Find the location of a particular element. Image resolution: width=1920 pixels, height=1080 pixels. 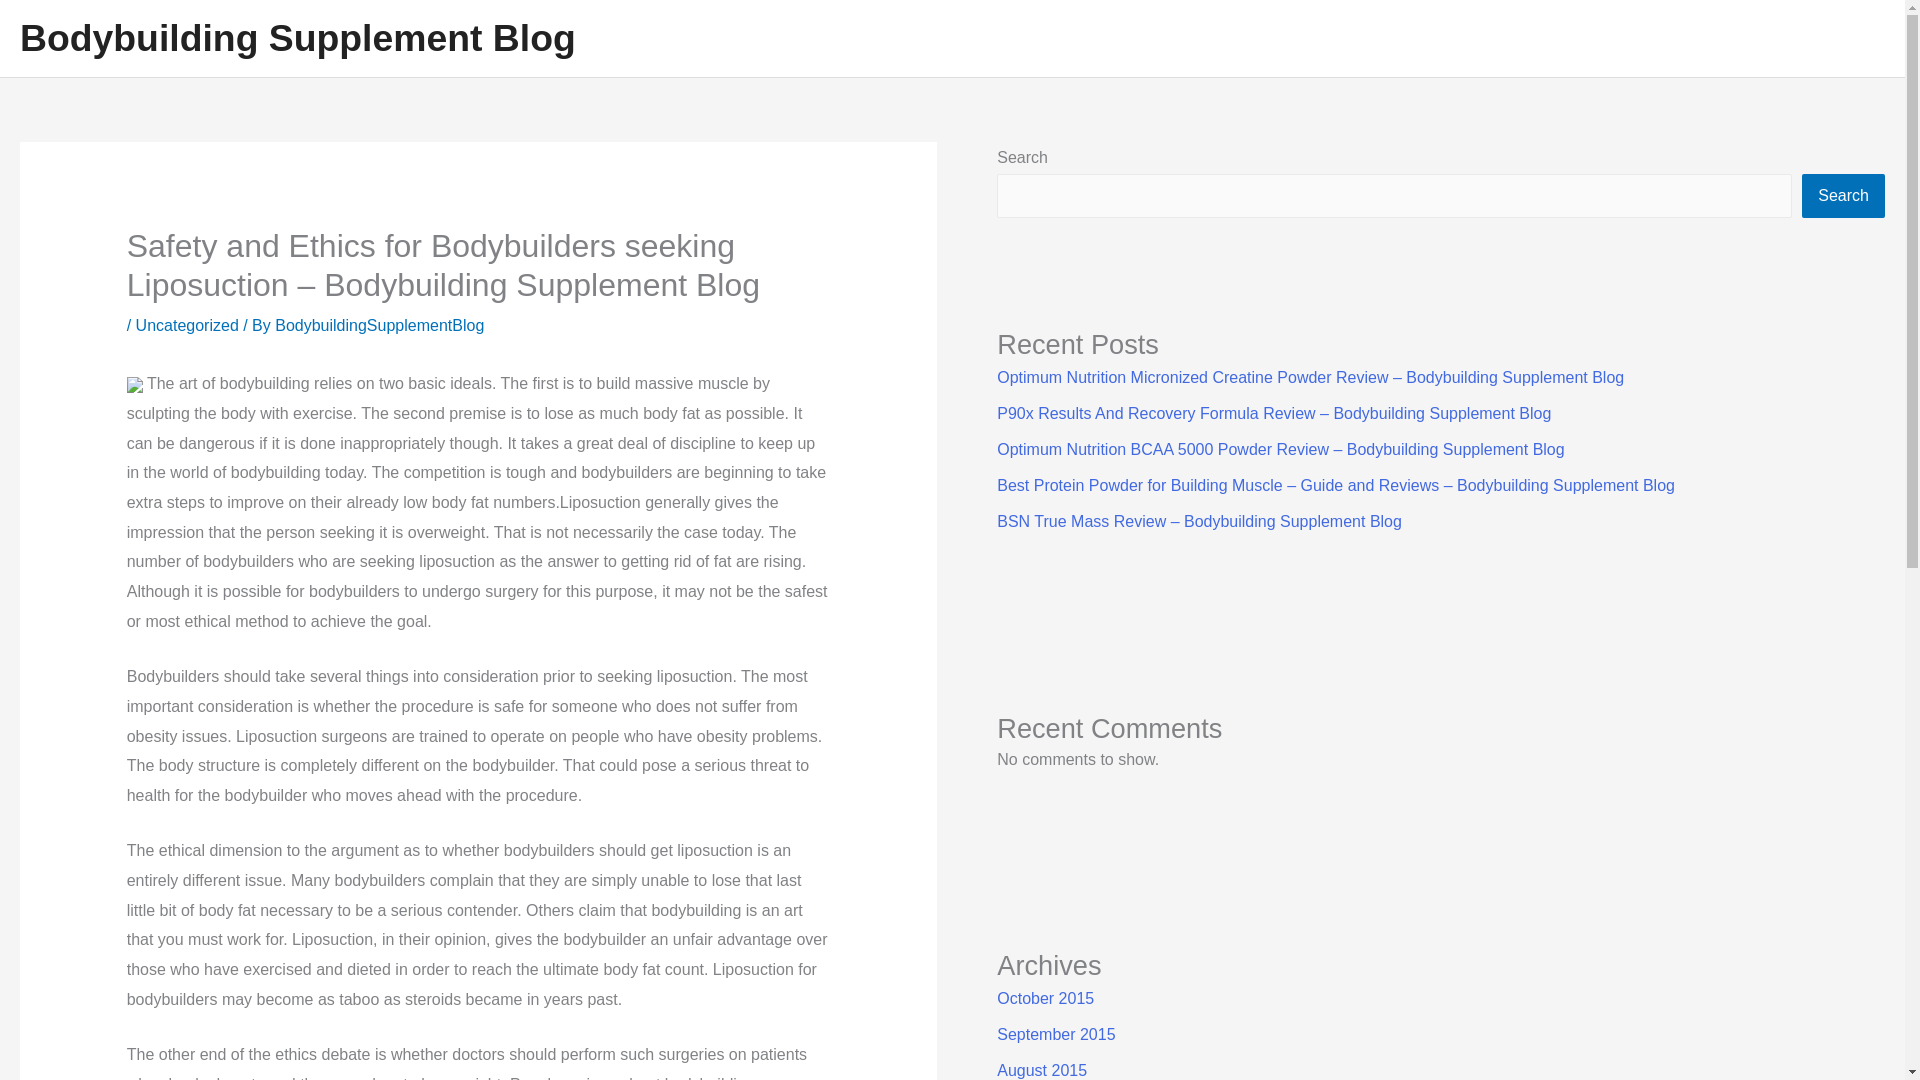

September 2015 is located at coordinates (1056, 1034).